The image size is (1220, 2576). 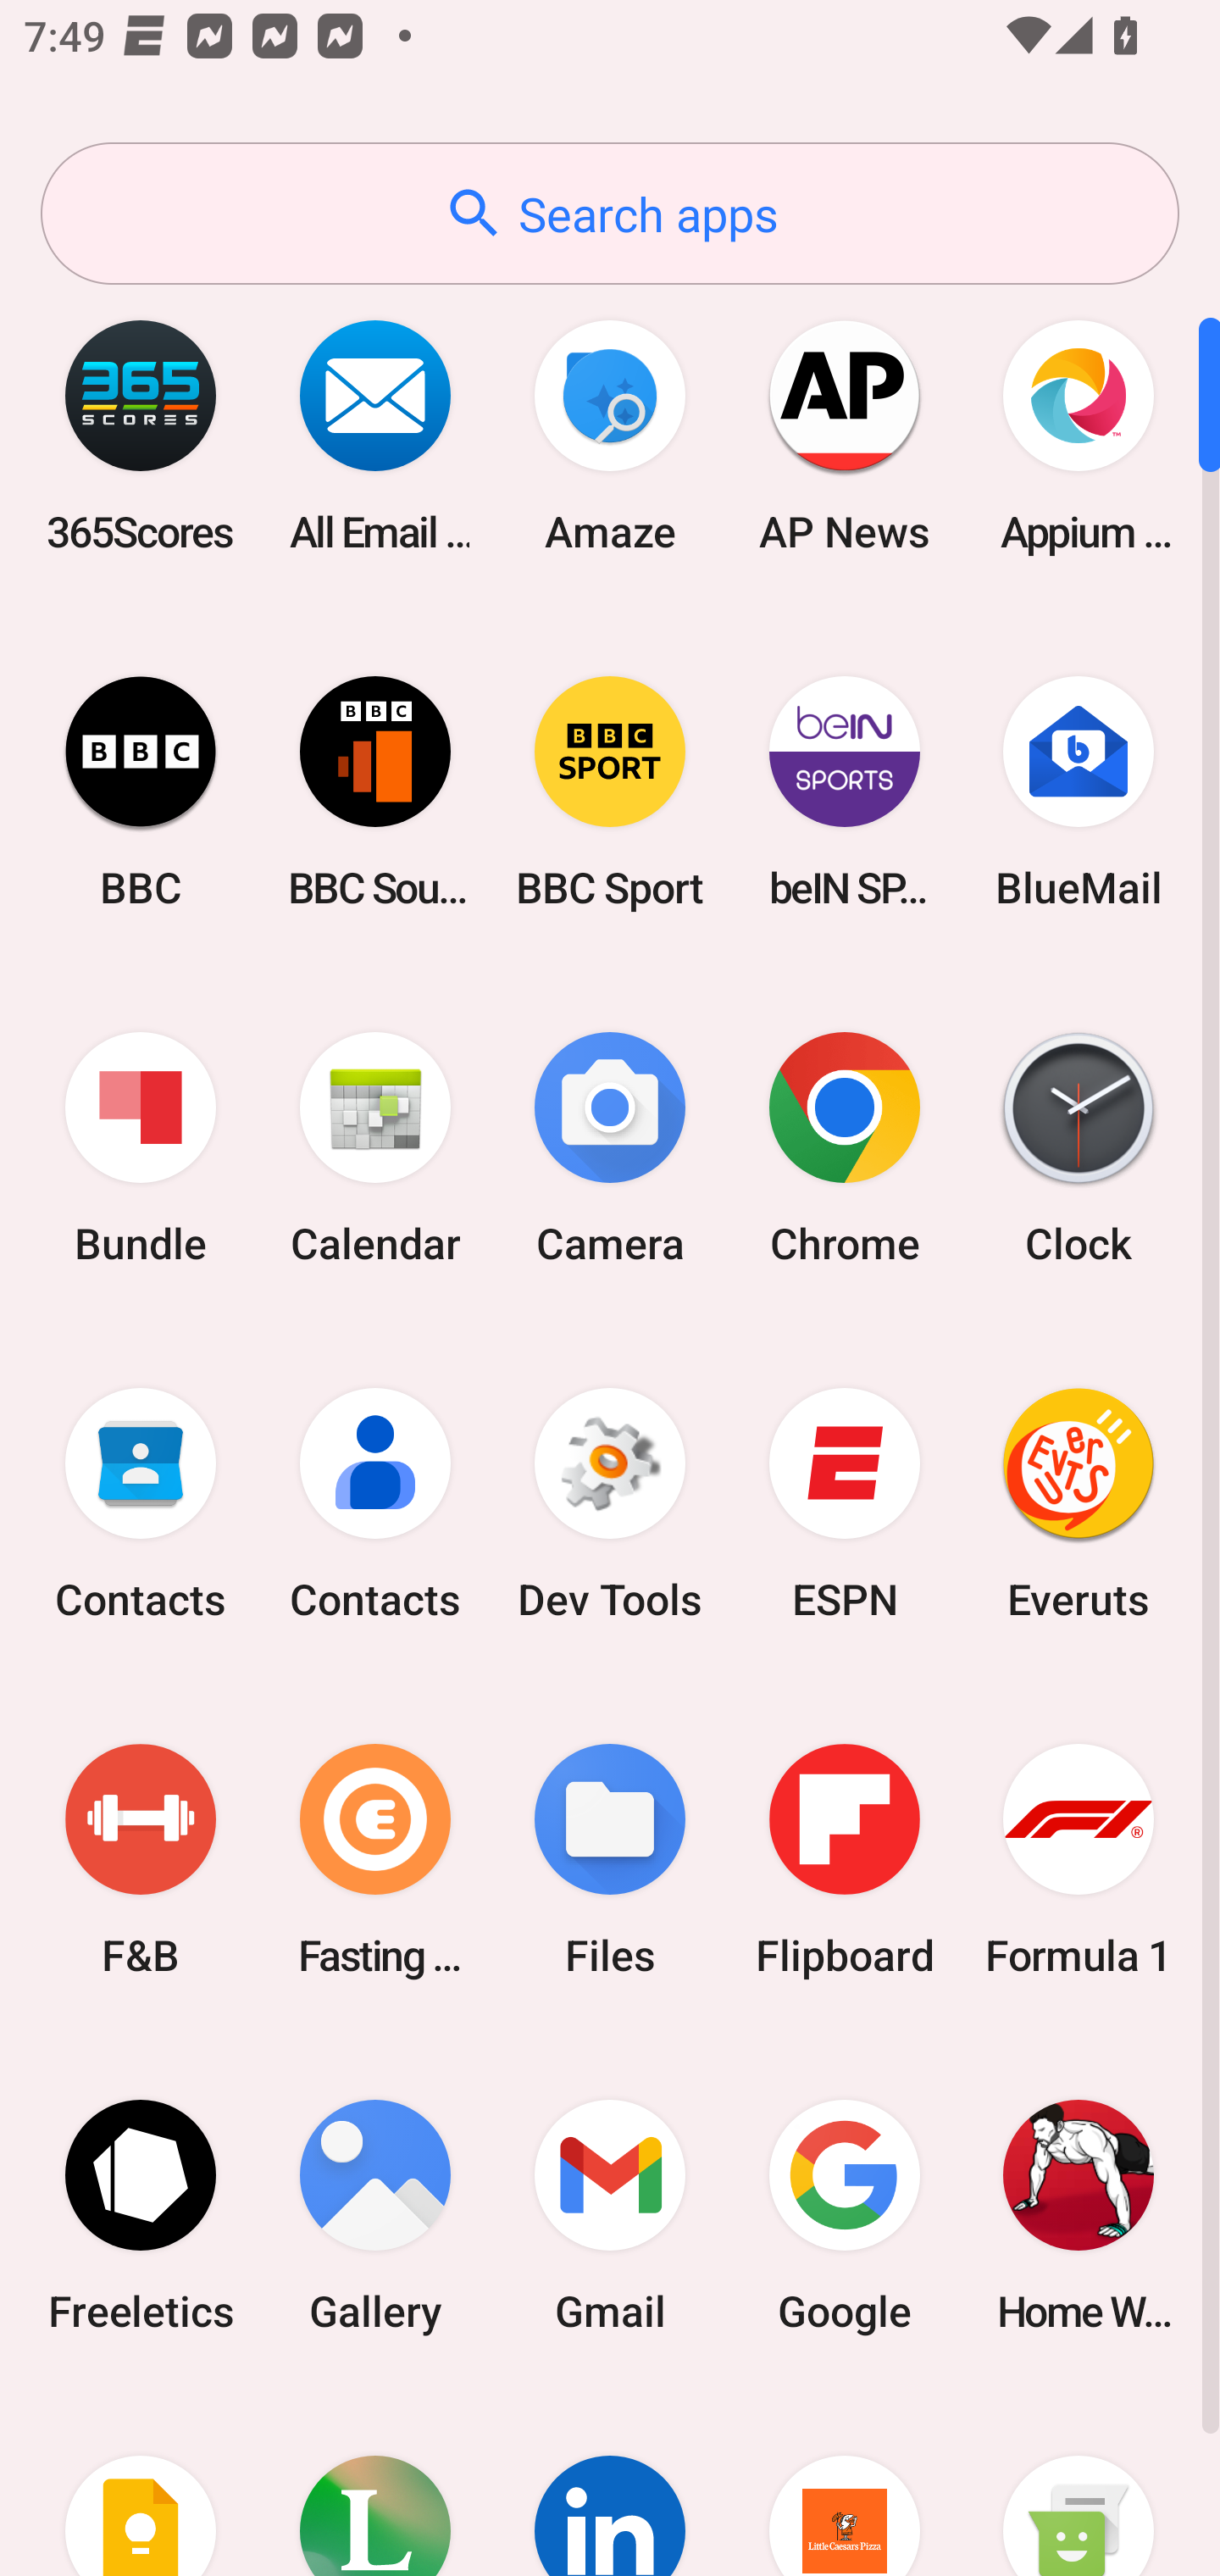 I want to click on F&B, so click(x=141, y=1859).